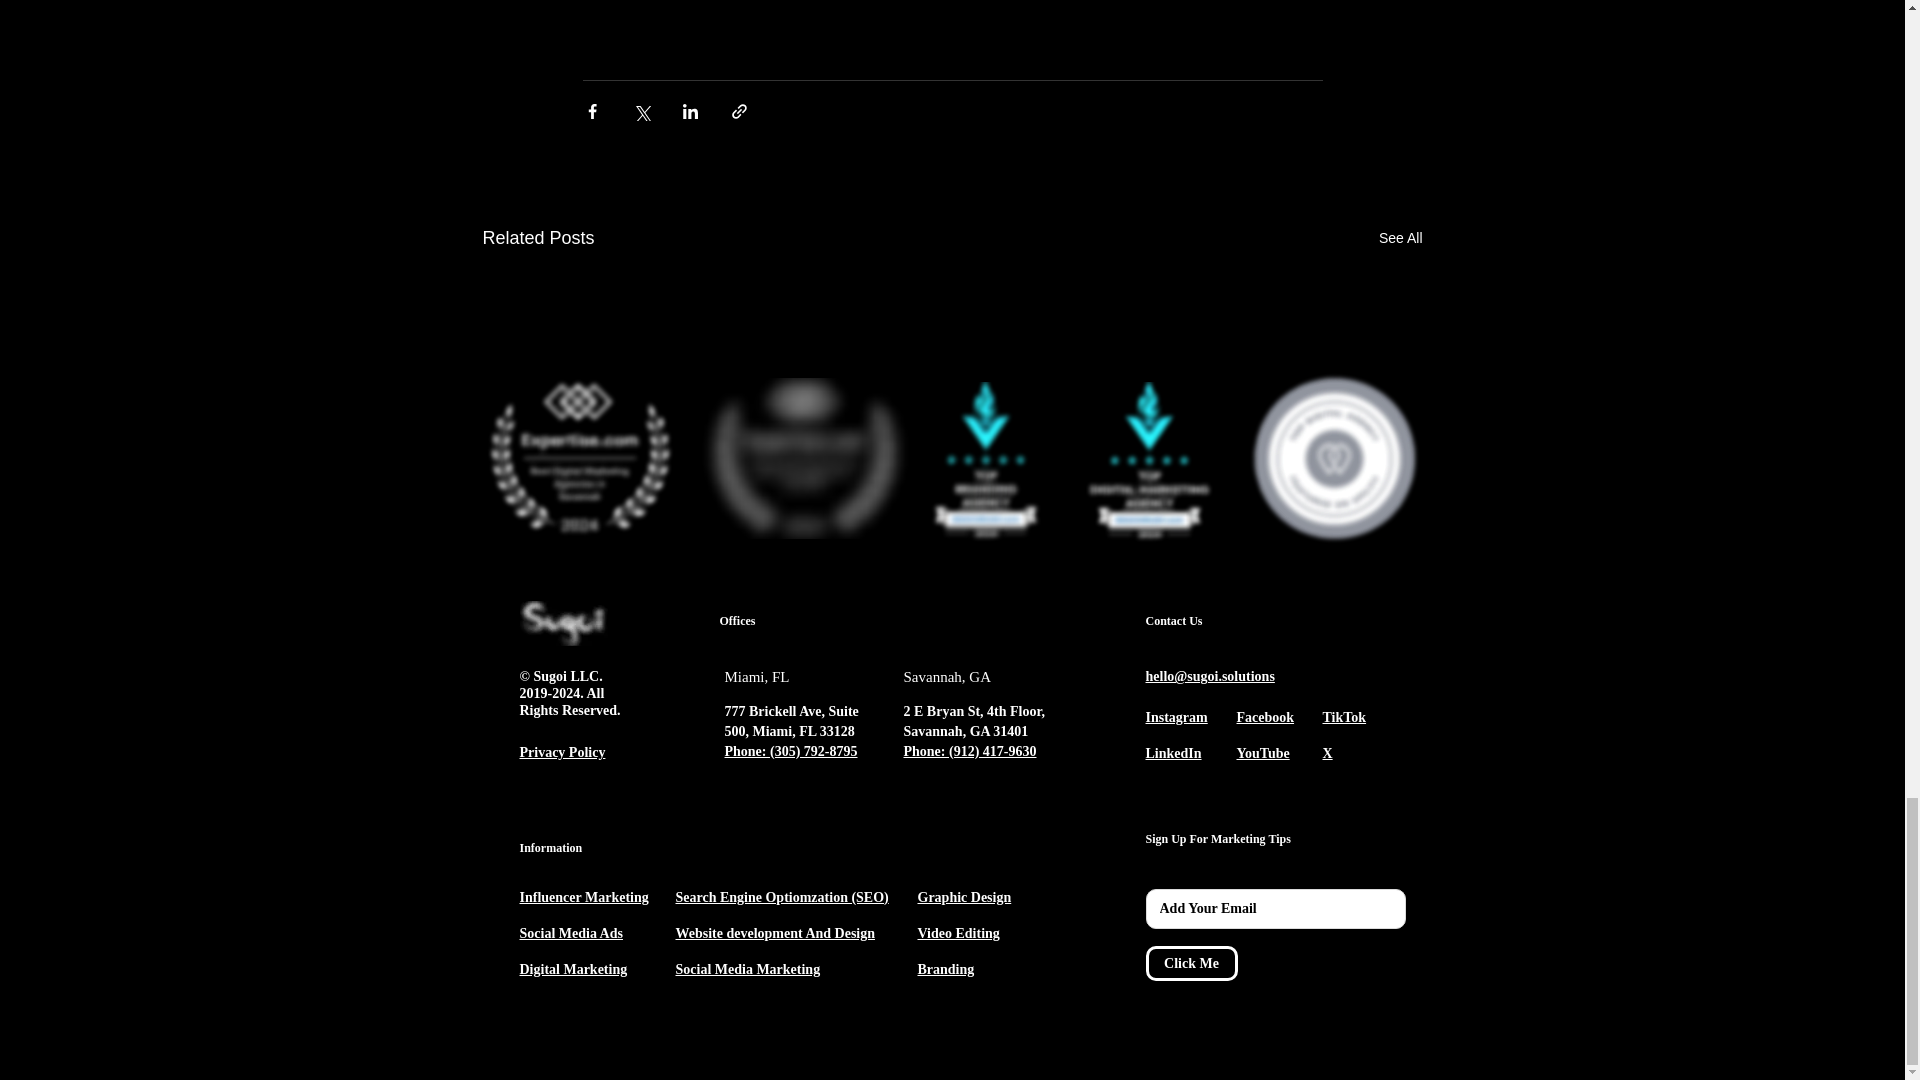 The height and width of the screenshot is (1080, 1920). What do you see at coordinates (563, 752) in the screenshot?
I see `Privacy Policy` at bounding box center [563, 752].